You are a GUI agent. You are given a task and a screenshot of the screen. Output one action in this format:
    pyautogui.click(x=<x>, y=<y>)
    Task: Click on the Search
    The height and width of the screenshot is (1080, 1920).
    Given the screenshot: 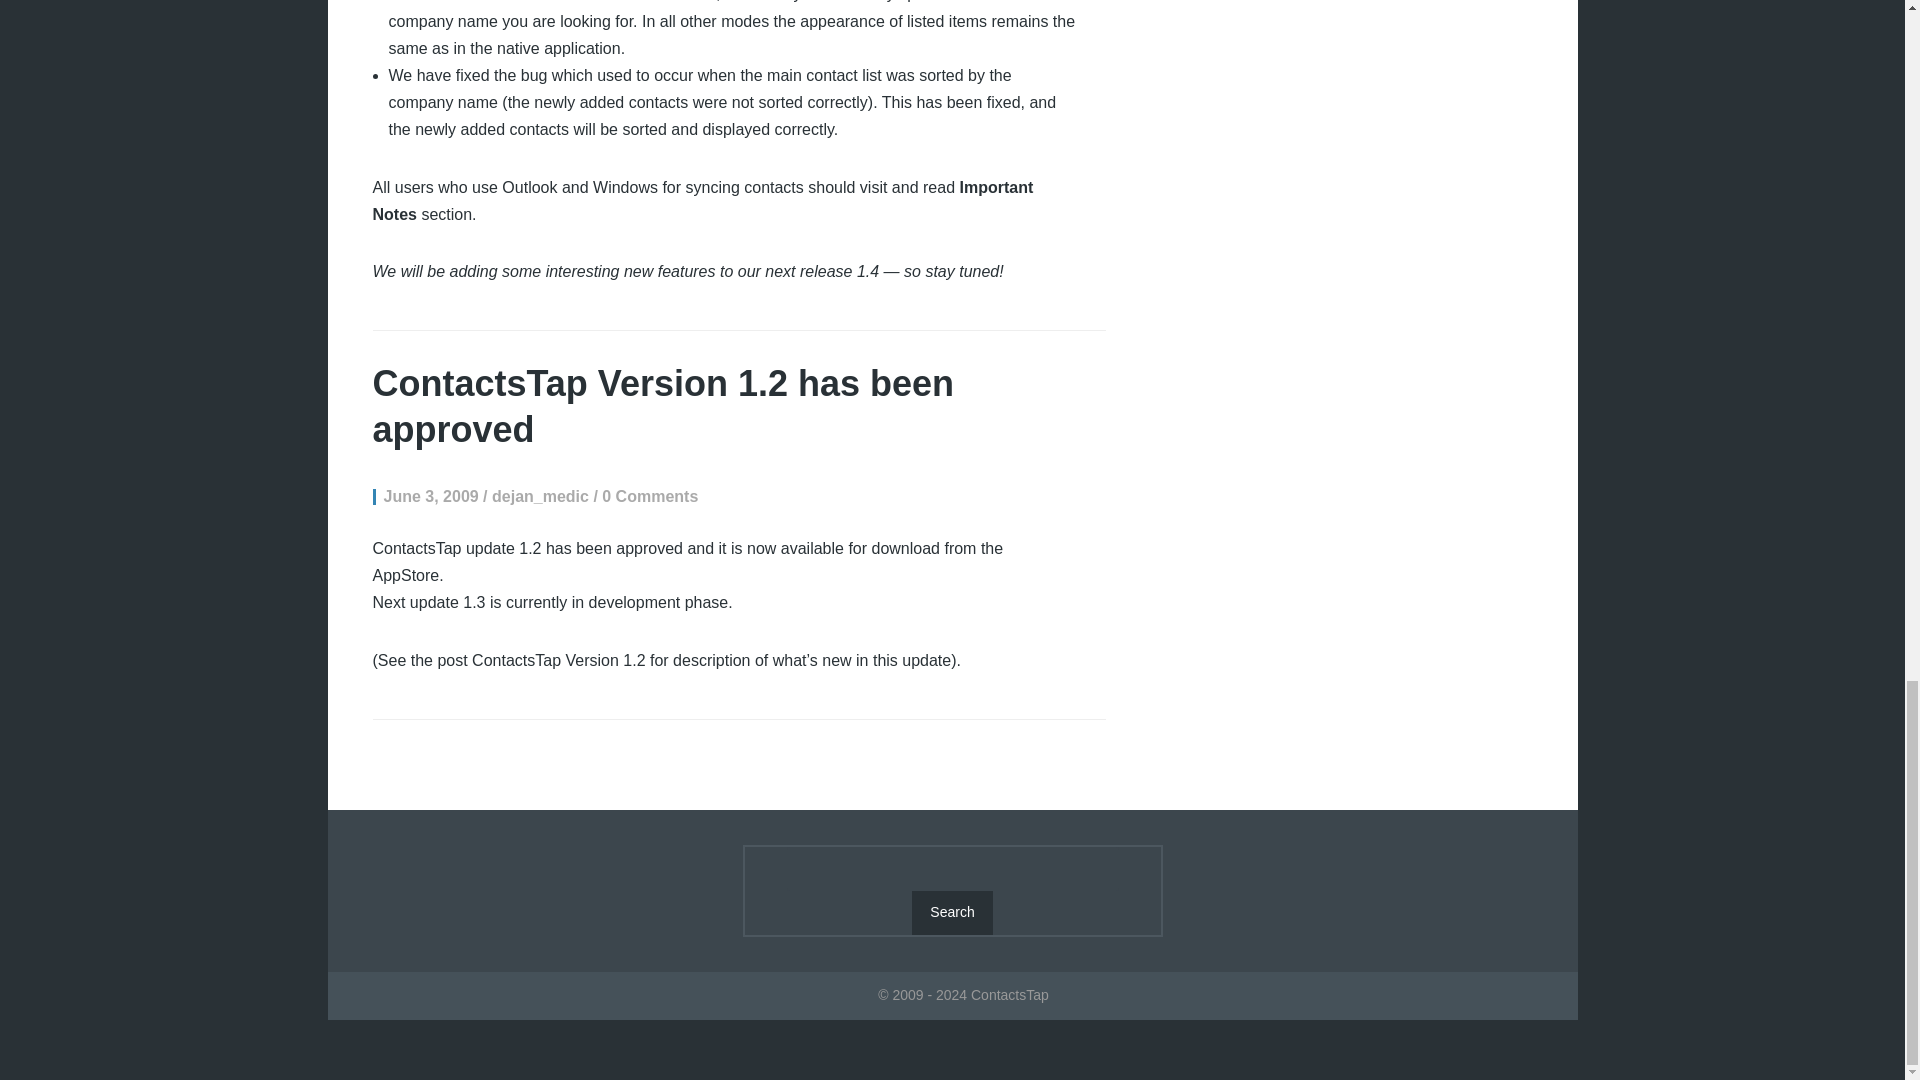 What is the action you would take?
    pyautogui.click(x=952, y=913)
    